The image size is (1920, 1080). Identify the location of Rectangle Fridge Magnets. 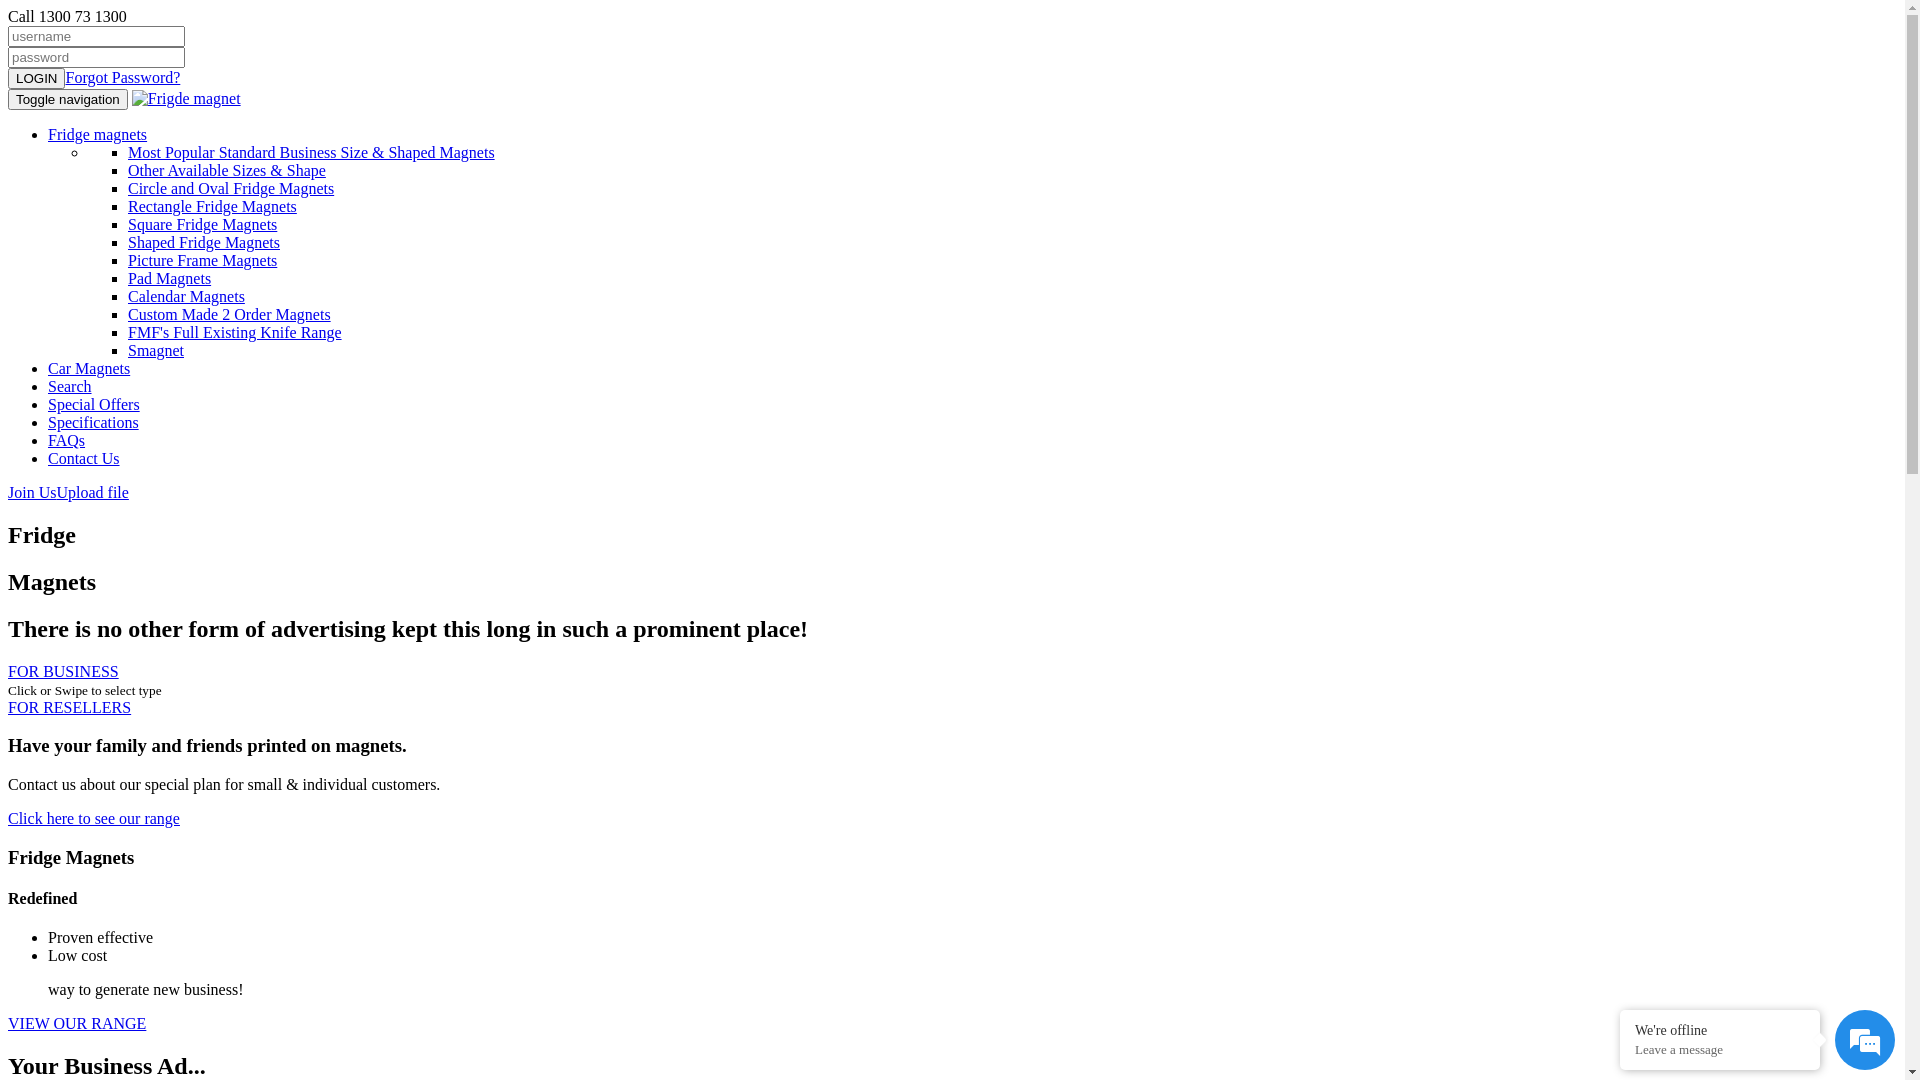
(212, 206).